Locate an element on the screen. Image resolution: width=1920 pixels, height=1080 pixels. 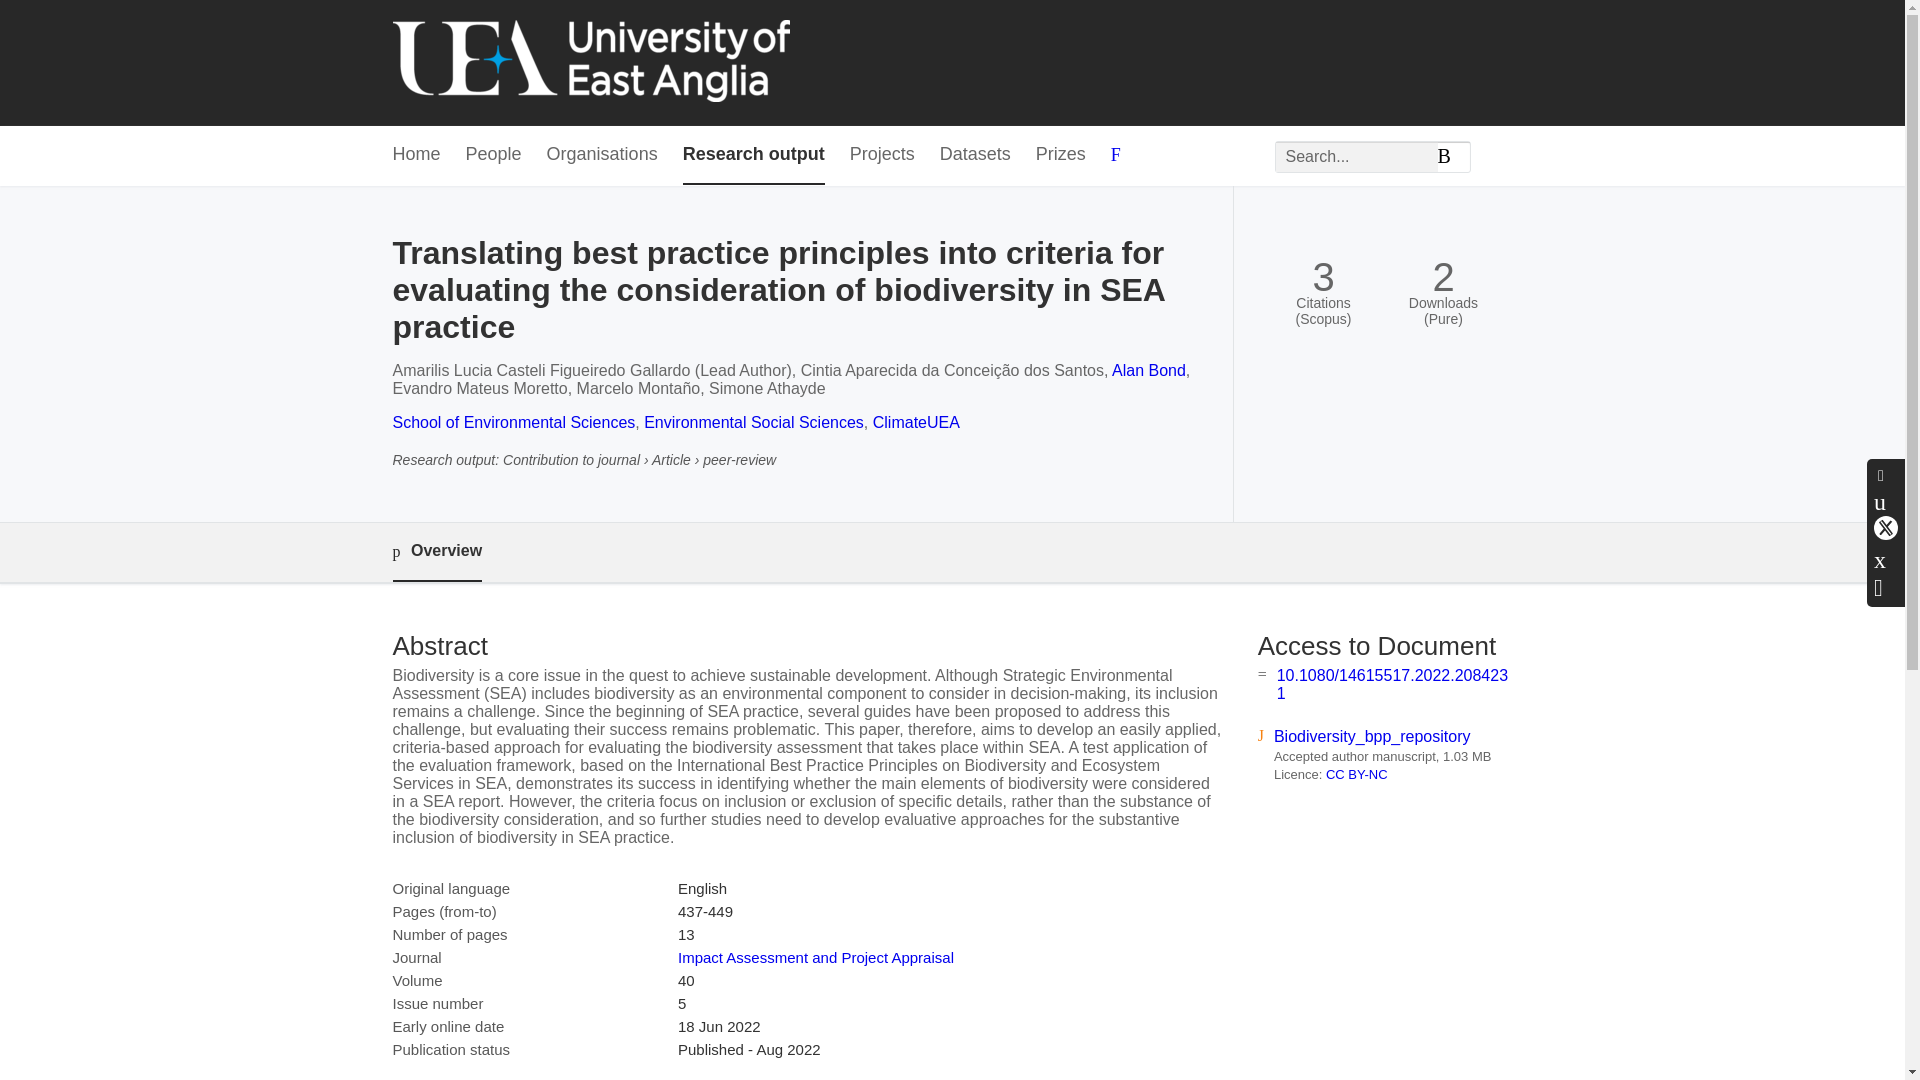
Overview is located at coordinates (436, 552).